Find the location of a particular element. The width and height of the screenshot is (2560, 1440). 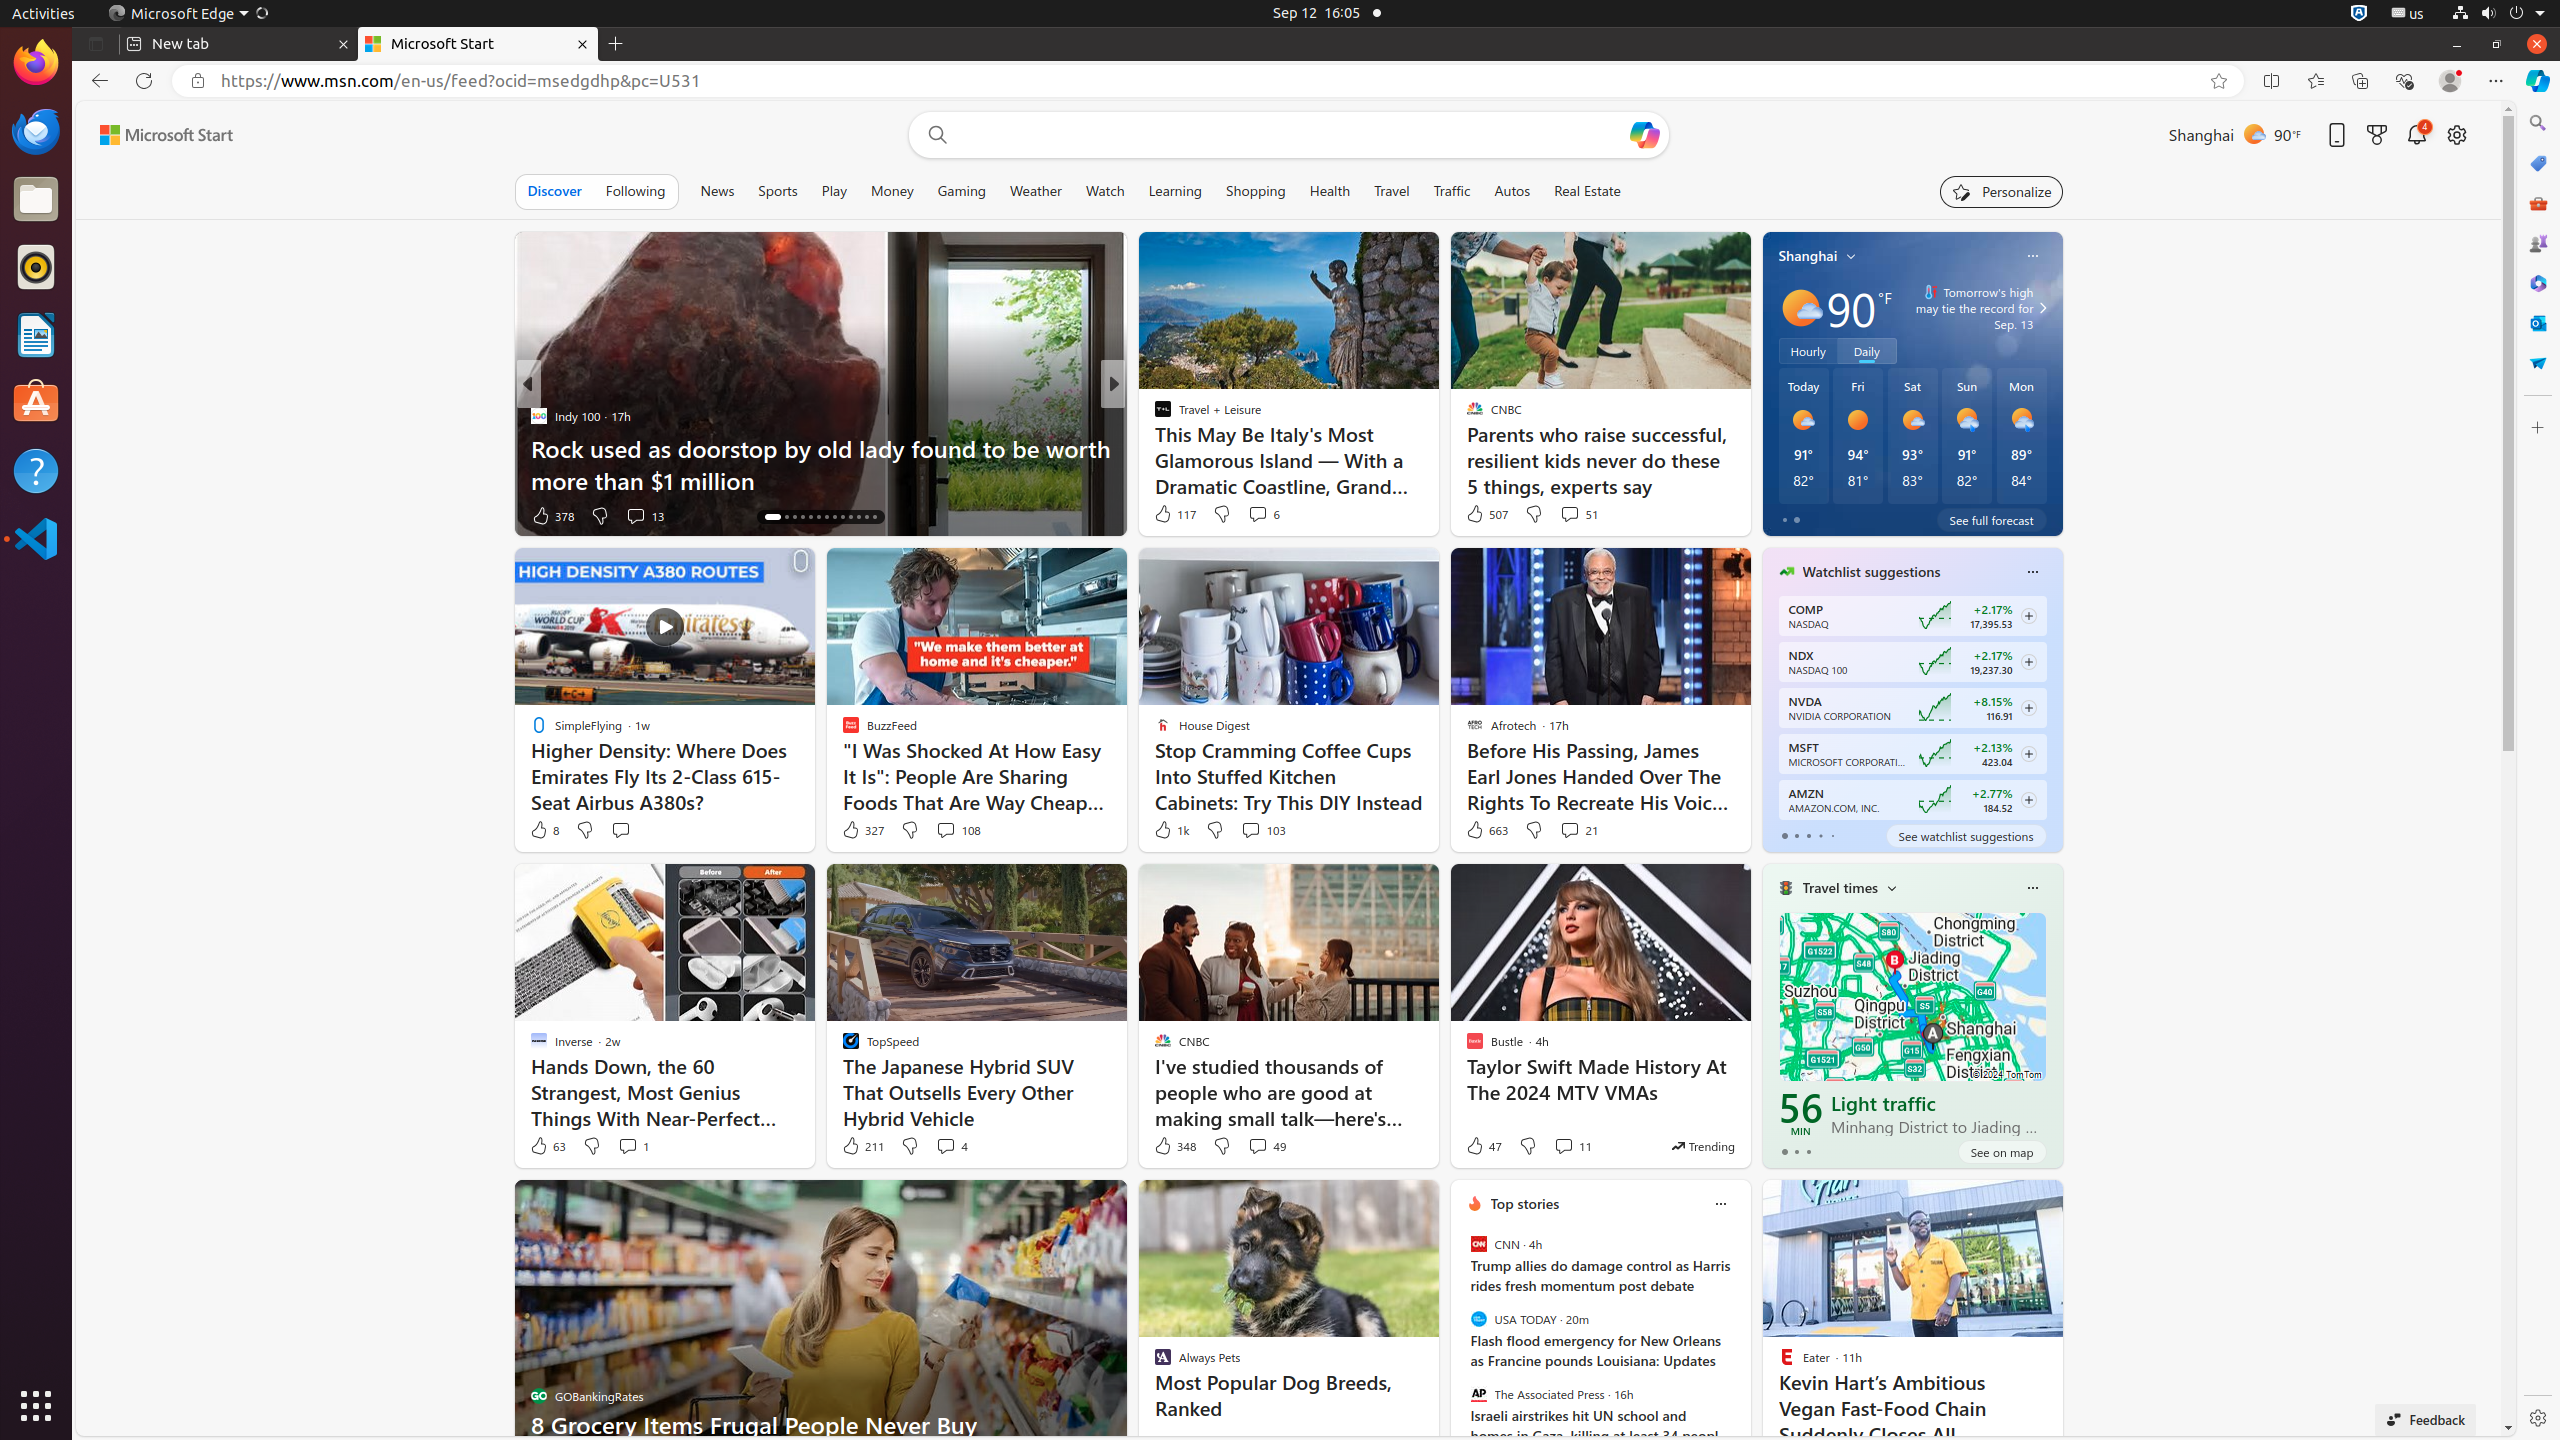

Travel times is located at coordinates (1840, 888).